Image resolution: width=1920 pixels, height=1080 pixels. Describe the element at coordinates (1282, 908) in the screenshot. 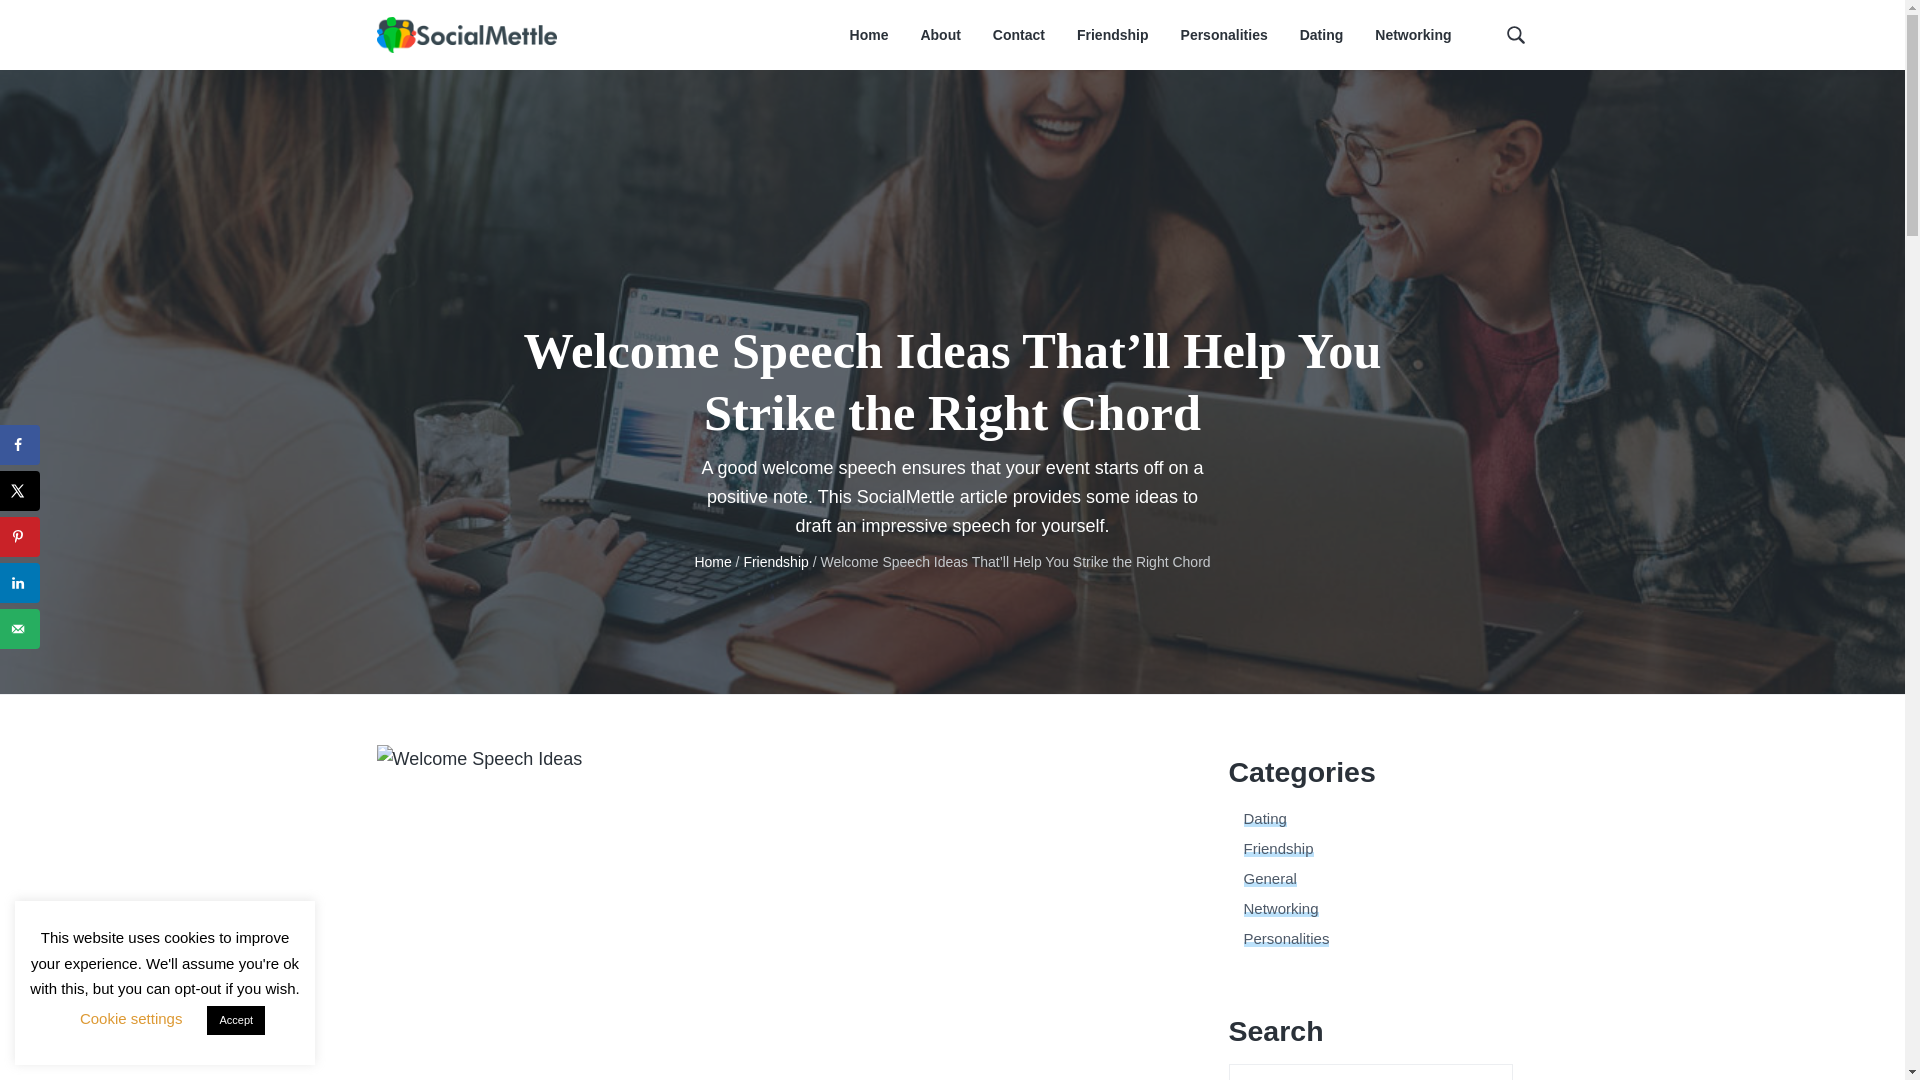

I see `Networking` at that location.